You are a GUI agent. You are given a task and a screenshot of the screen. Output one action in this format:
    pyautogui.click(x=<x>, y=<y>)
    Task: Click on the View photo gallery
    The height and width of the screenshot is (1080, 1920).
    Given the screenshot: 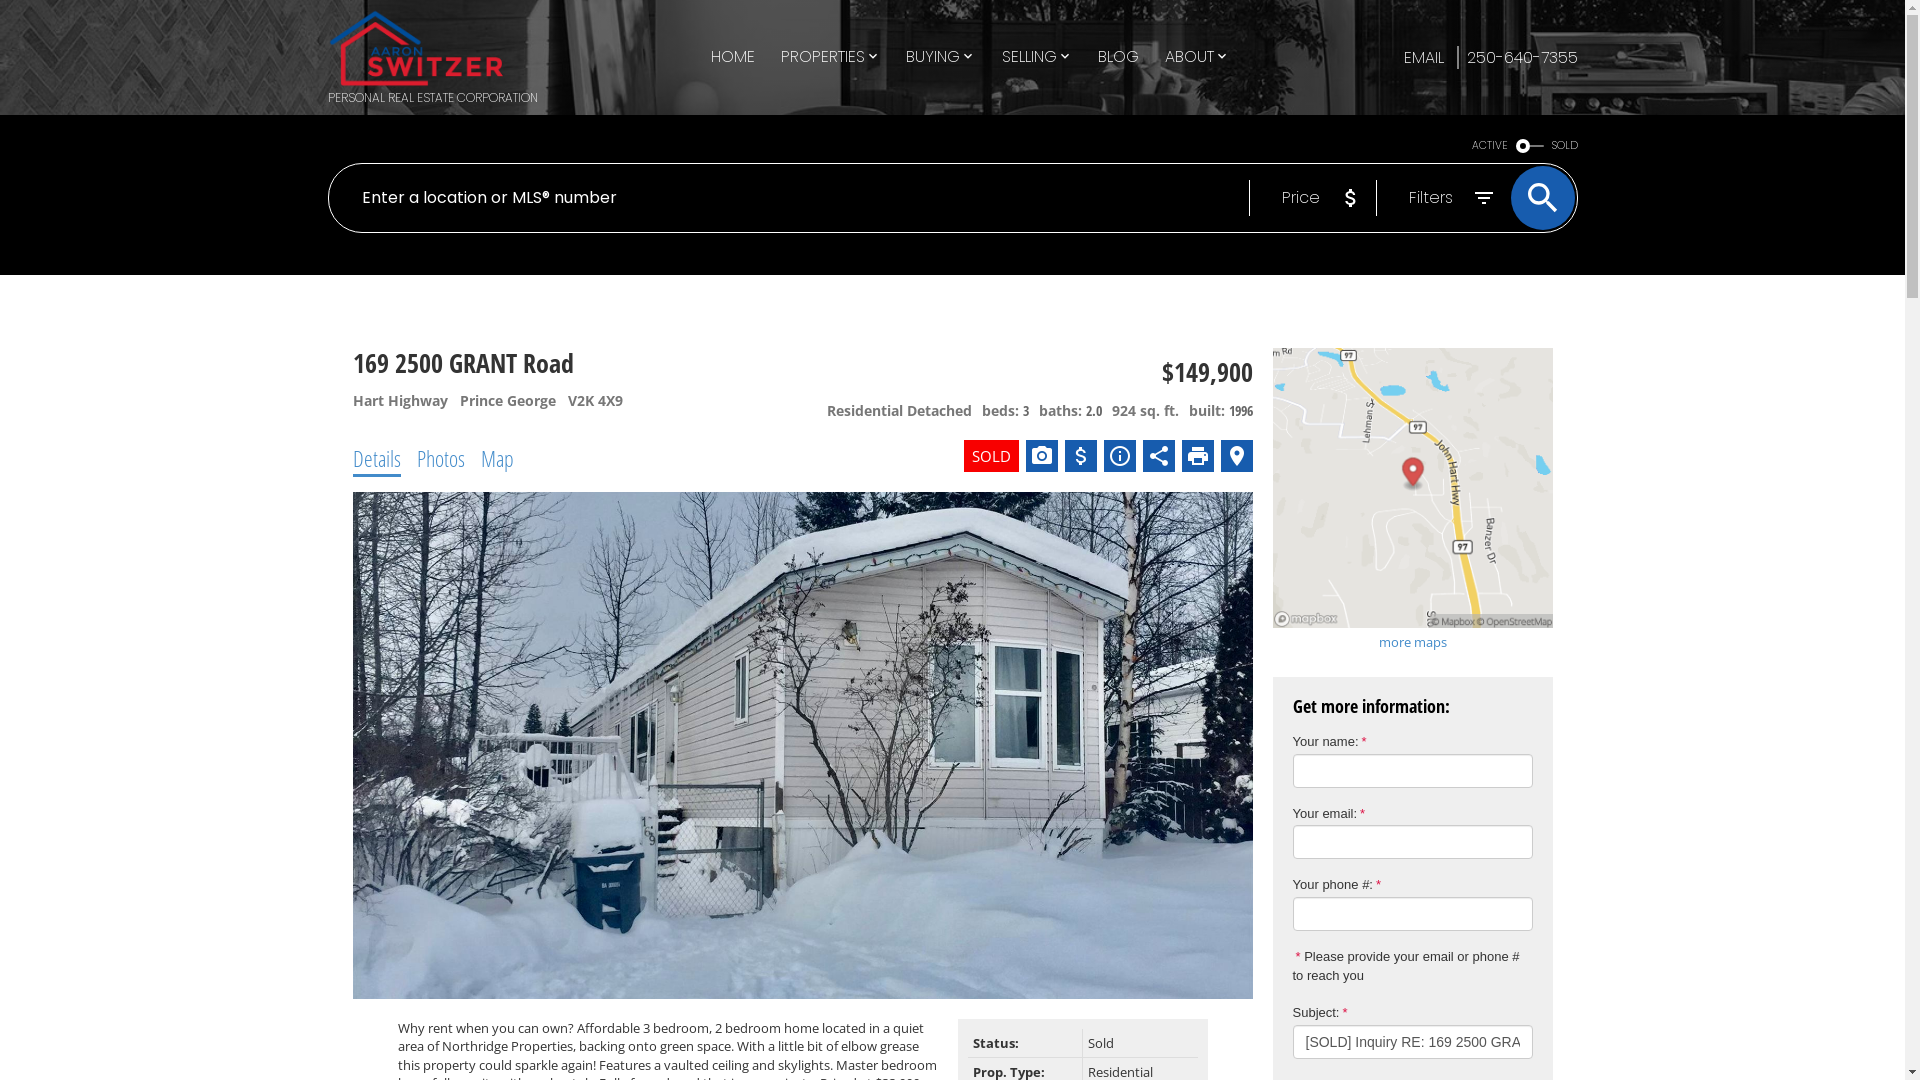 What is the action you would take?
    pyautogui.click(x=1042, y=456)
    